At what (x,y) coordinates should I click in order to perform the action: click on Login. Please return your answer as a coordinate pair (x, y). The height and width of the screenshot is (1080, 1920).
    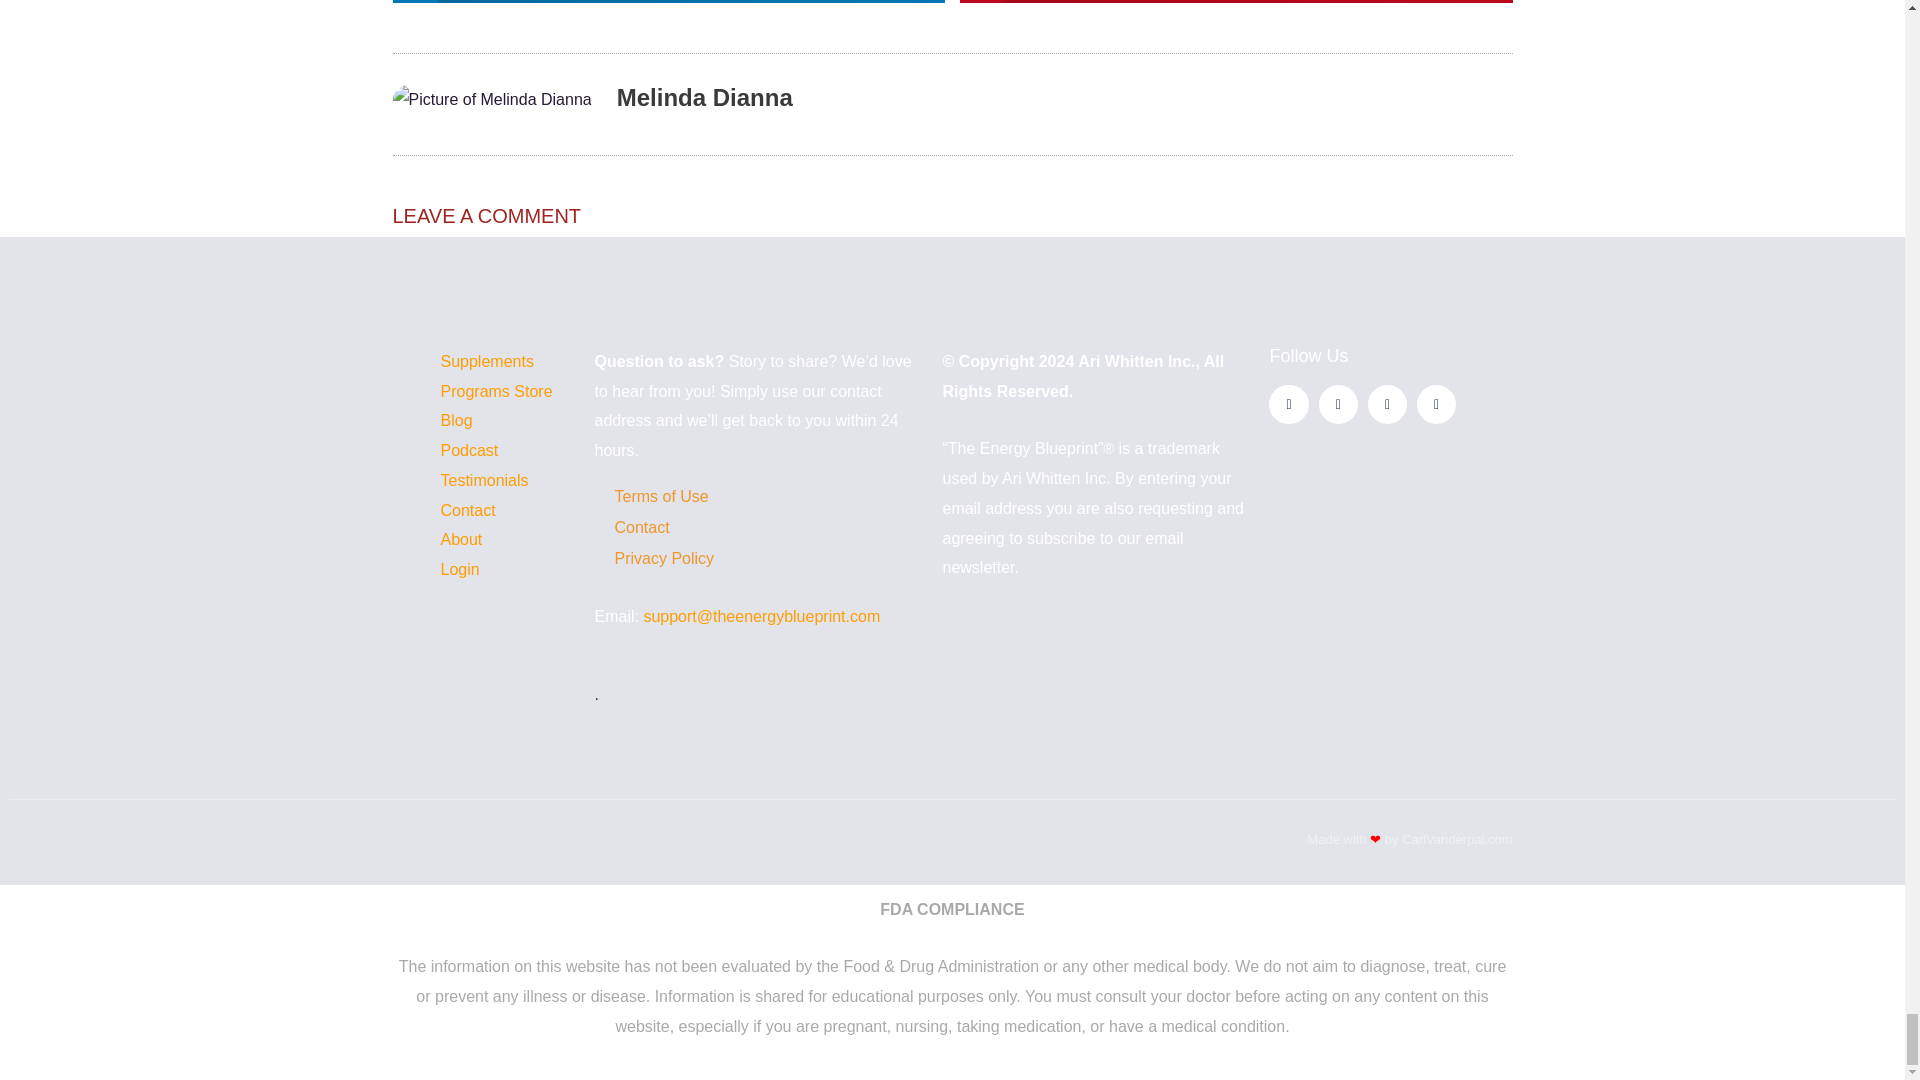
    Looking at the image, I should click on (458, 568).